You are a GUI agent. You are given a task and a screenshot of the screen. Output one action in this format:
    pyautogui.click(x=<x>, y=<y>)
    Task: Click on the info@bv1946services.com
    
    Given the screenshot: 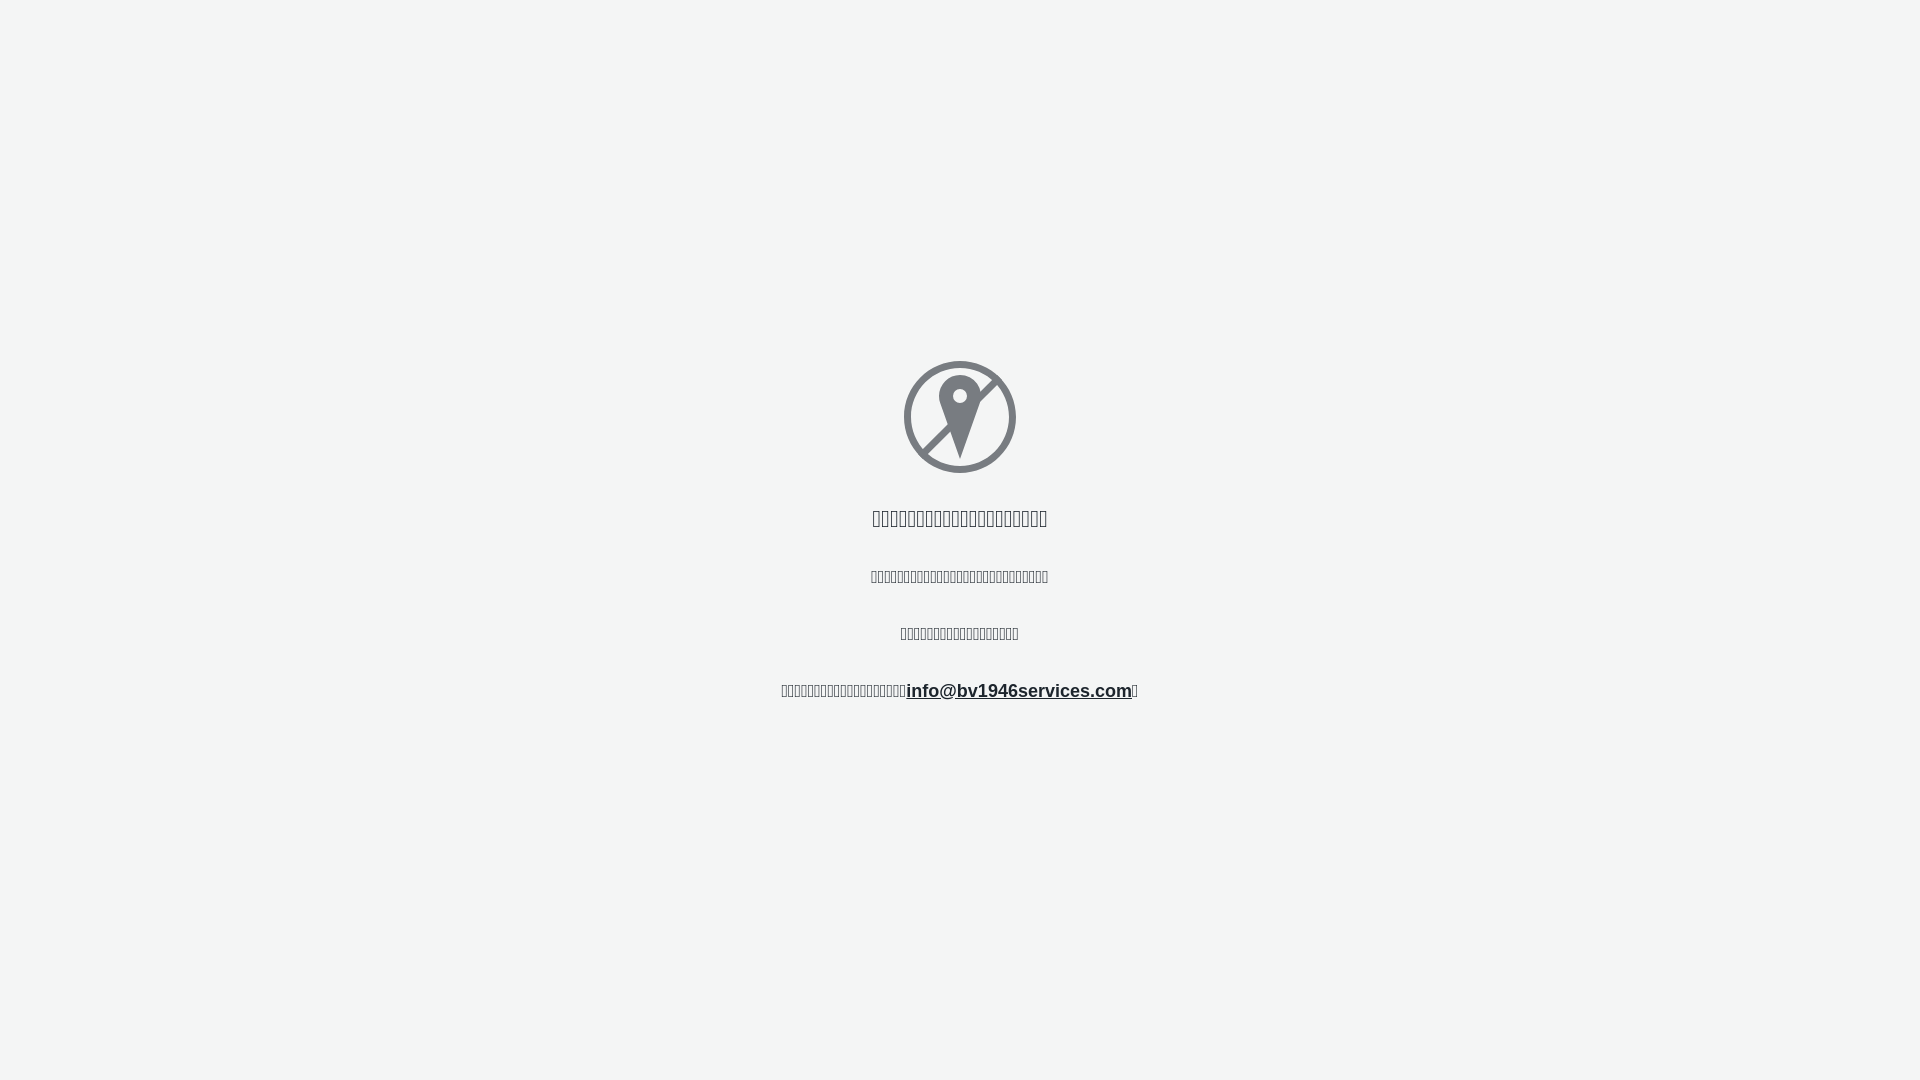 What is the action you would take?
    pyautogui.click(x=1019, y=690)
    